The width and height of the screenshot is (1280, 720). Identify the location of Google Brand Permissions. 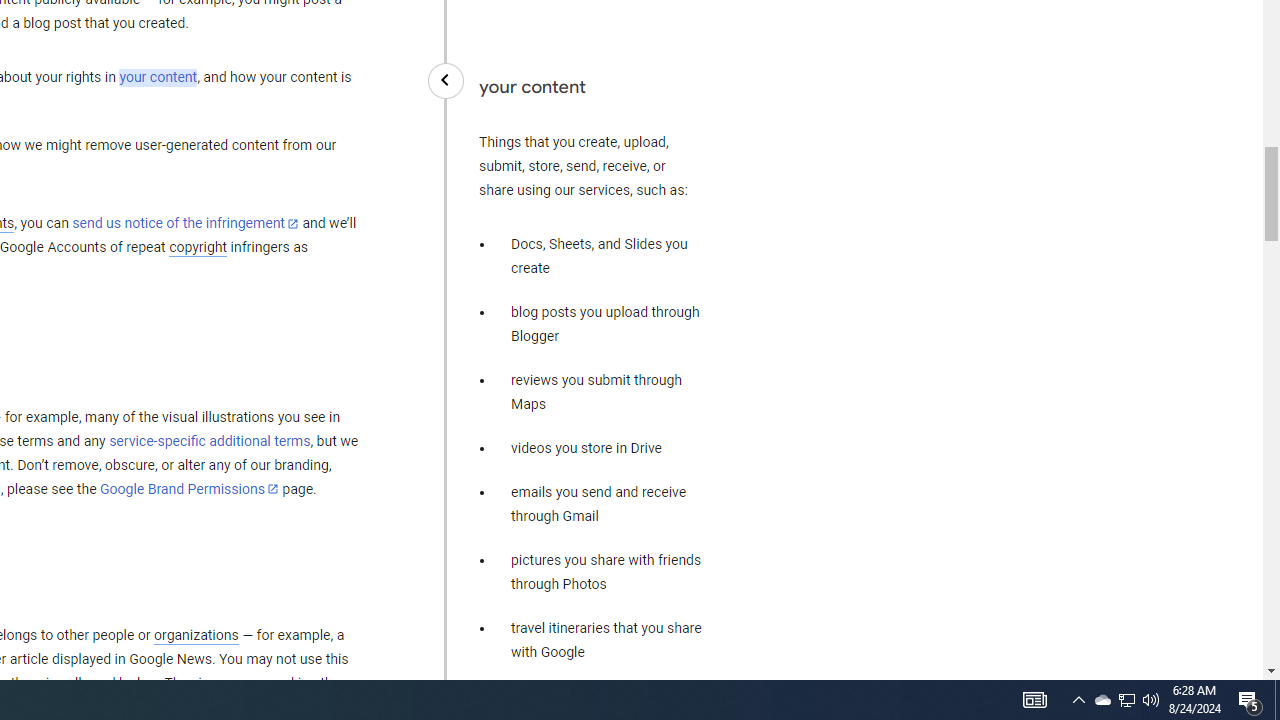
(189, 489).